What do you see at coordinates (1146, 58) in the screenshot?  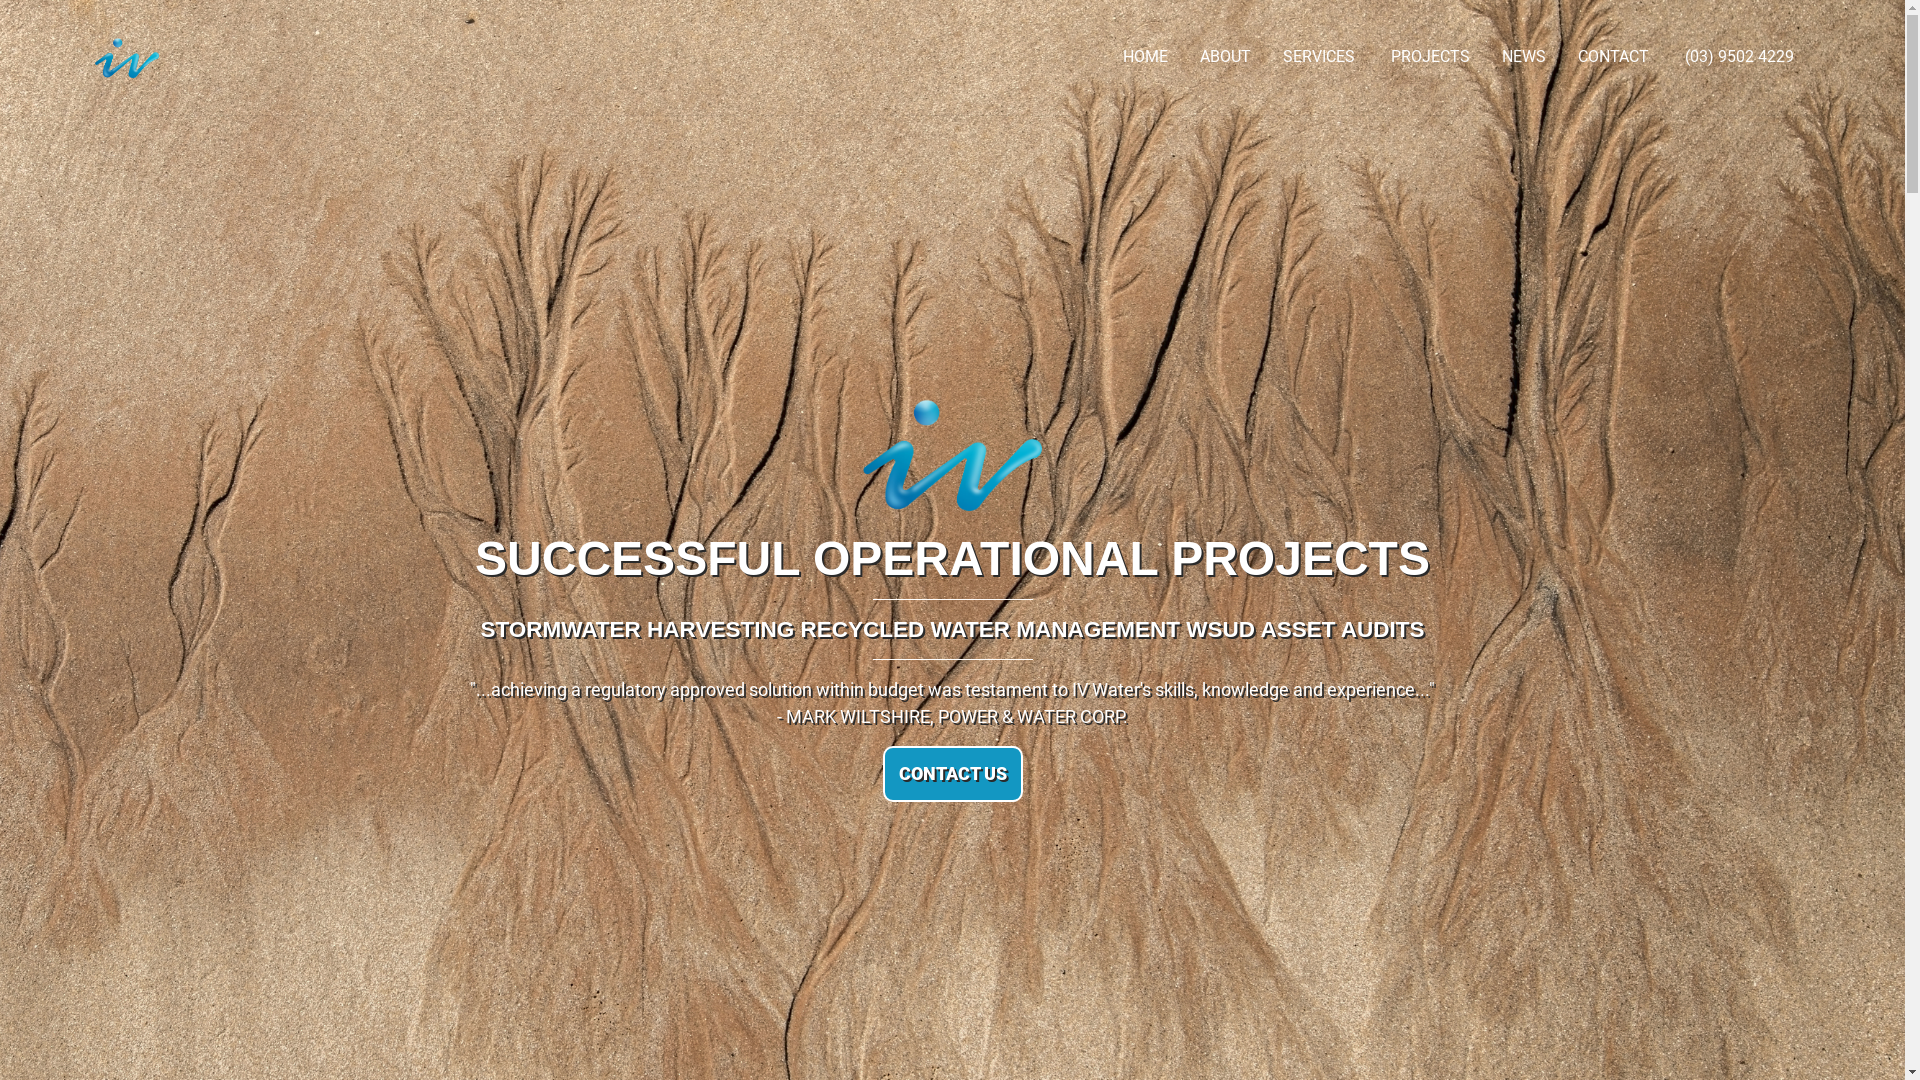 I see `HOME` at bounding box center [1146, 58].